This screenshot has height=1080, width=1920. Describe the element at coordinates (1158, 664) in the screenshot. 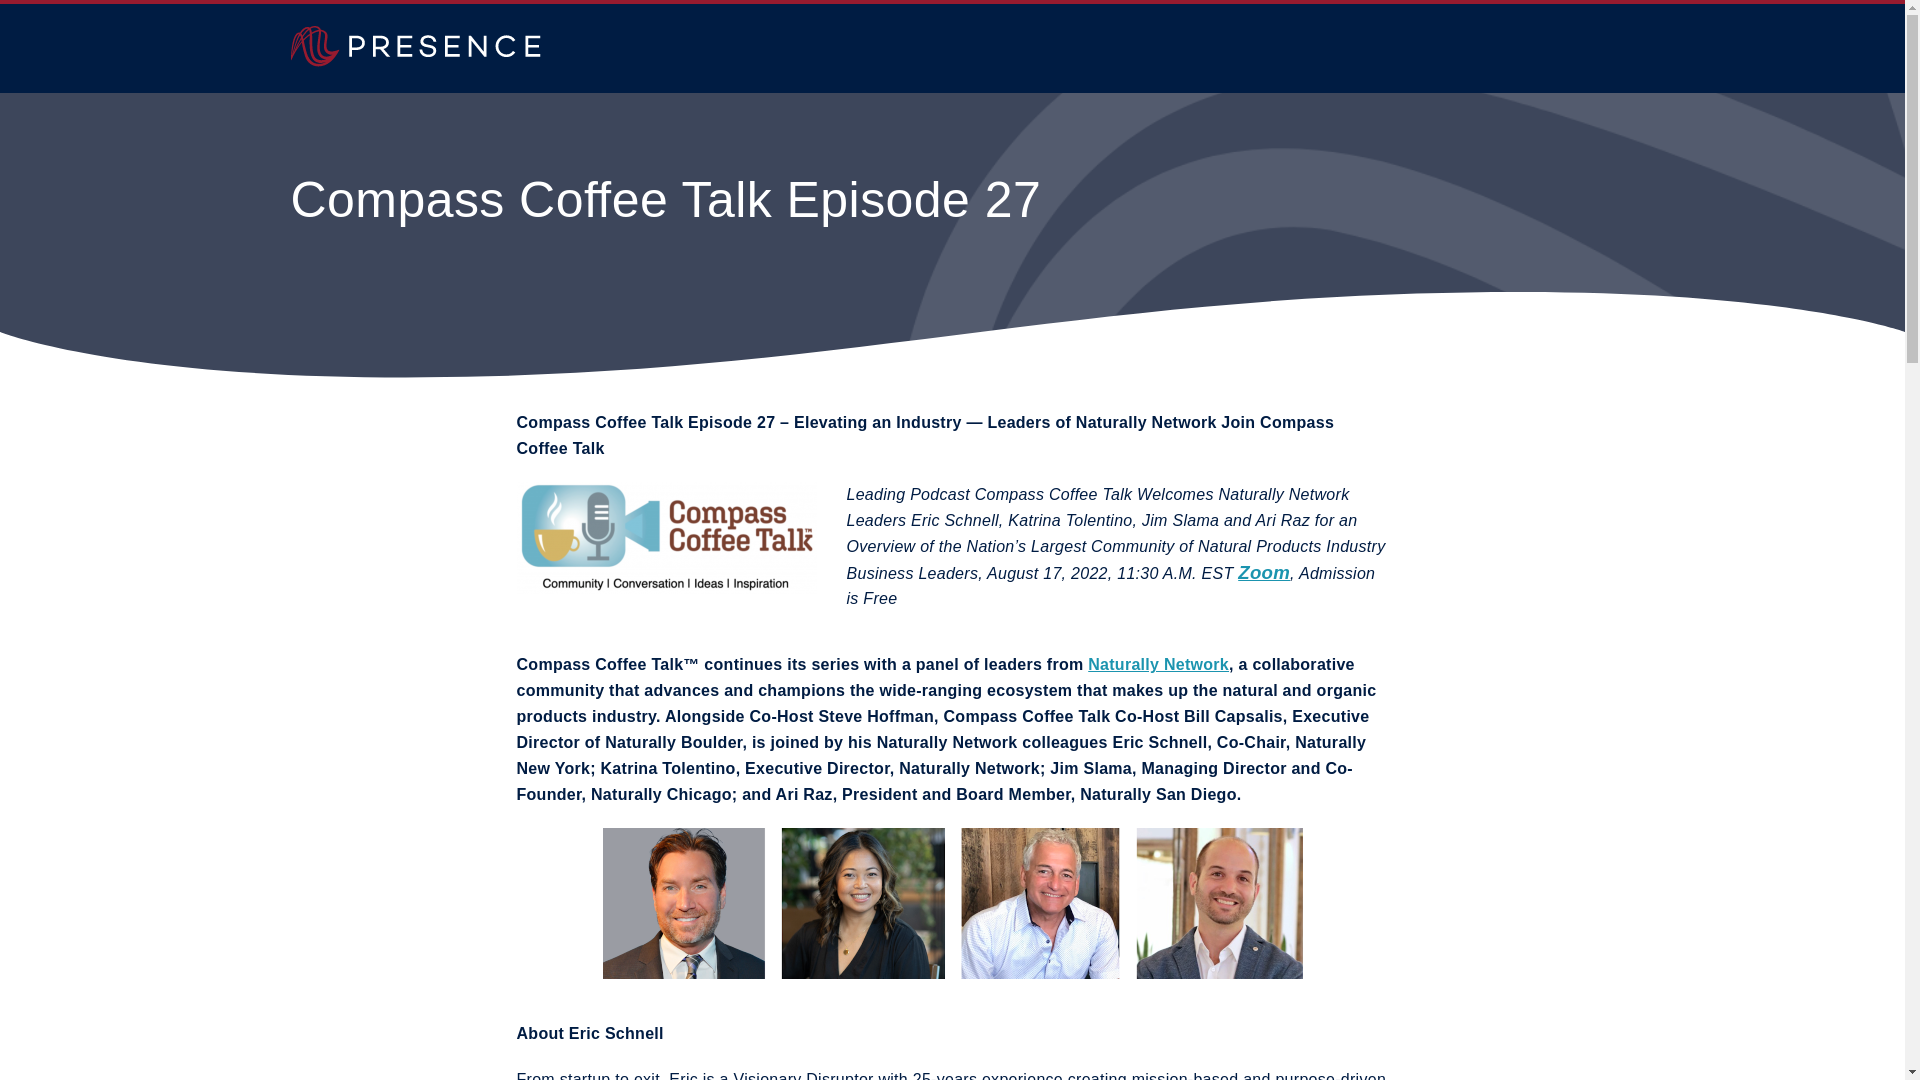

I see `Naturally Network` at that location.